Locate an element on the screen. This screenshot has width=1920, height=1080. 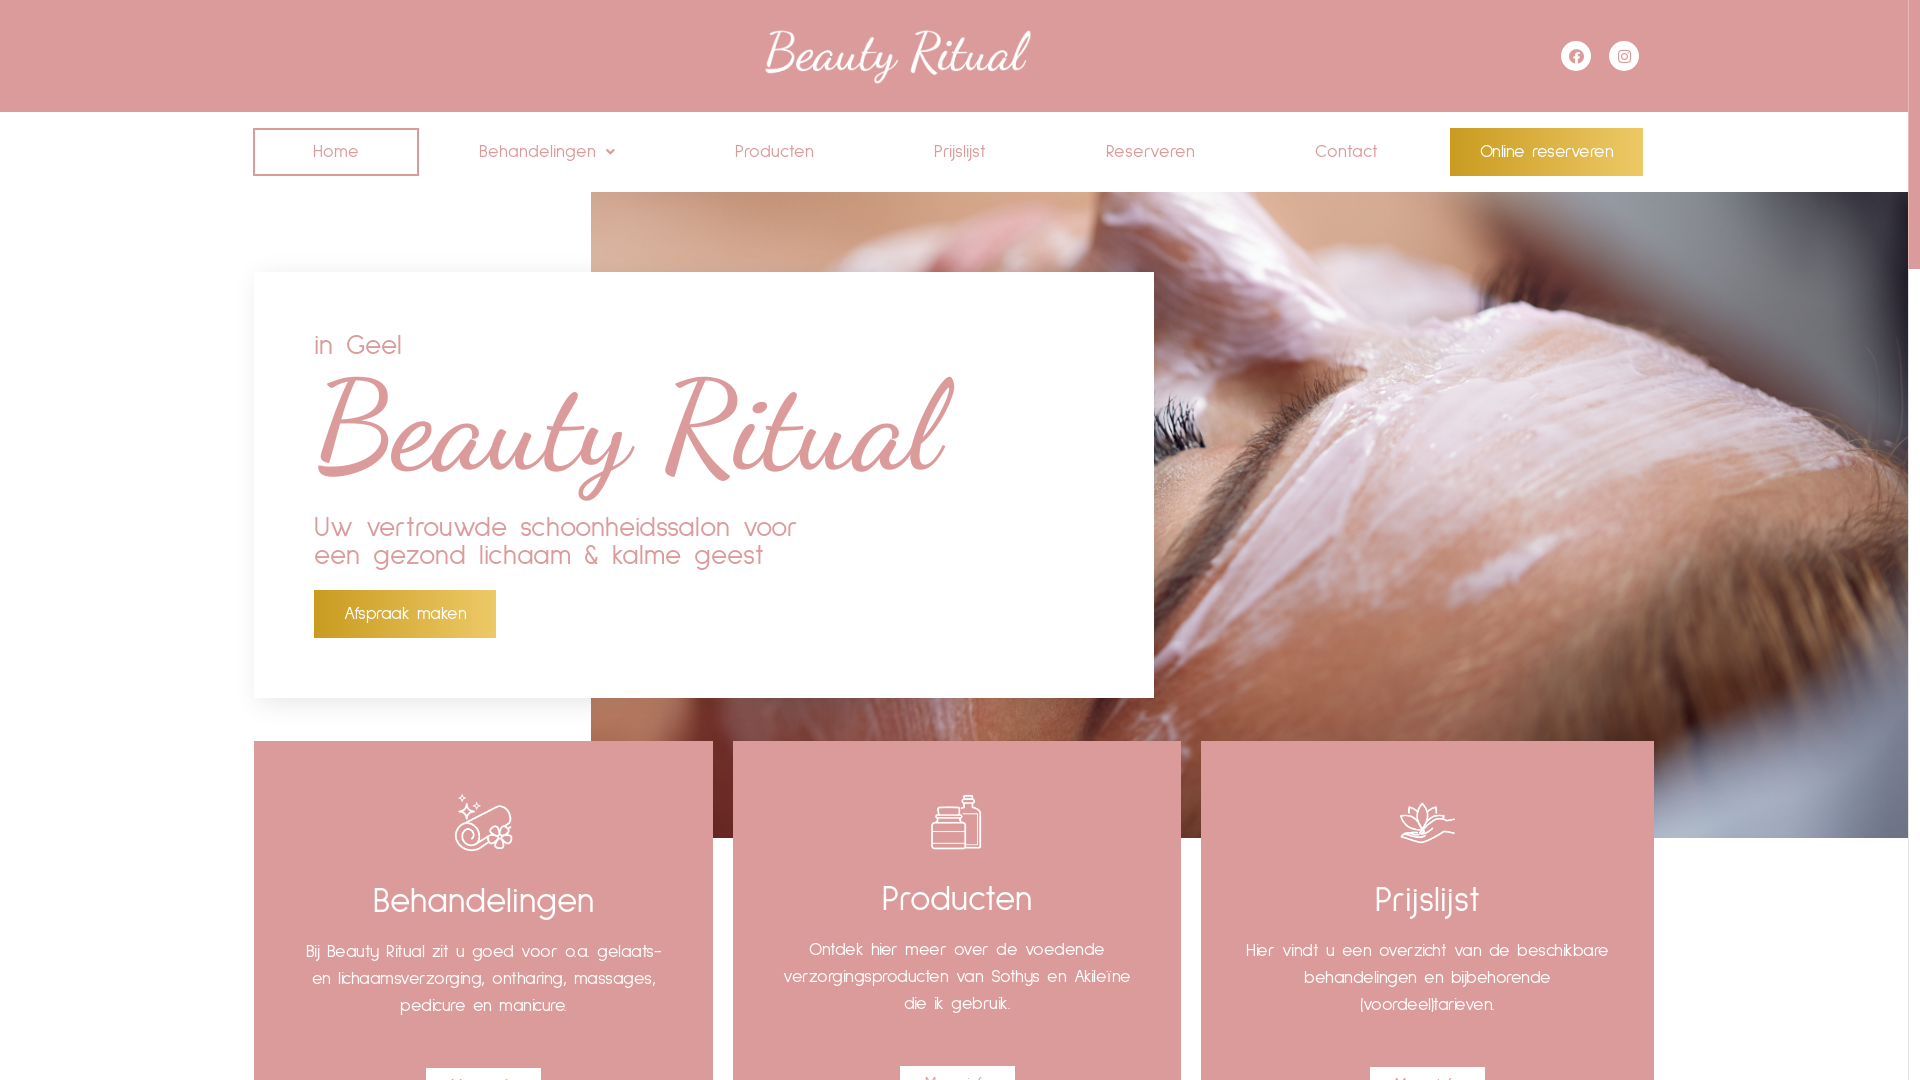
Reserveren is located at coordinates (1150, 152).